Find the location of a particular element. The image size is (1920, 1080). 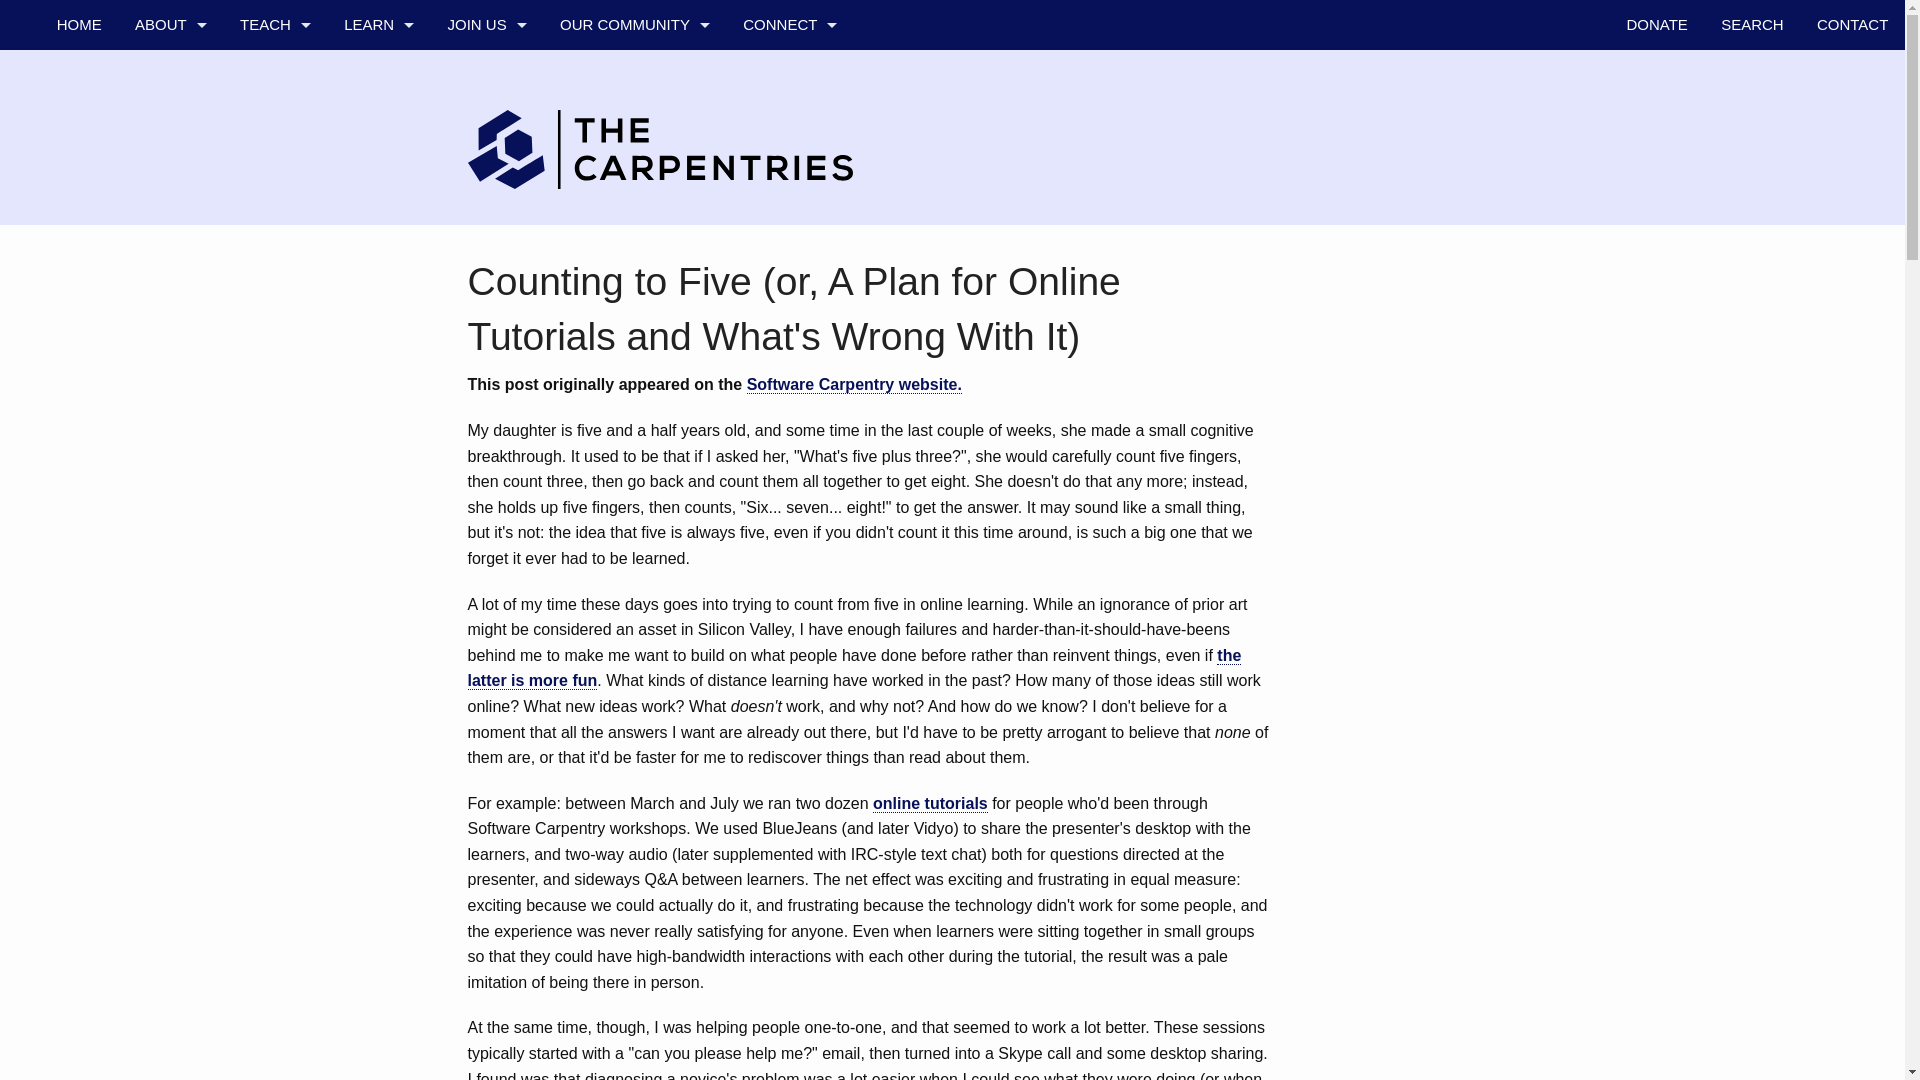

OUR WORKSHOPS is located at coordinates (378, 74).